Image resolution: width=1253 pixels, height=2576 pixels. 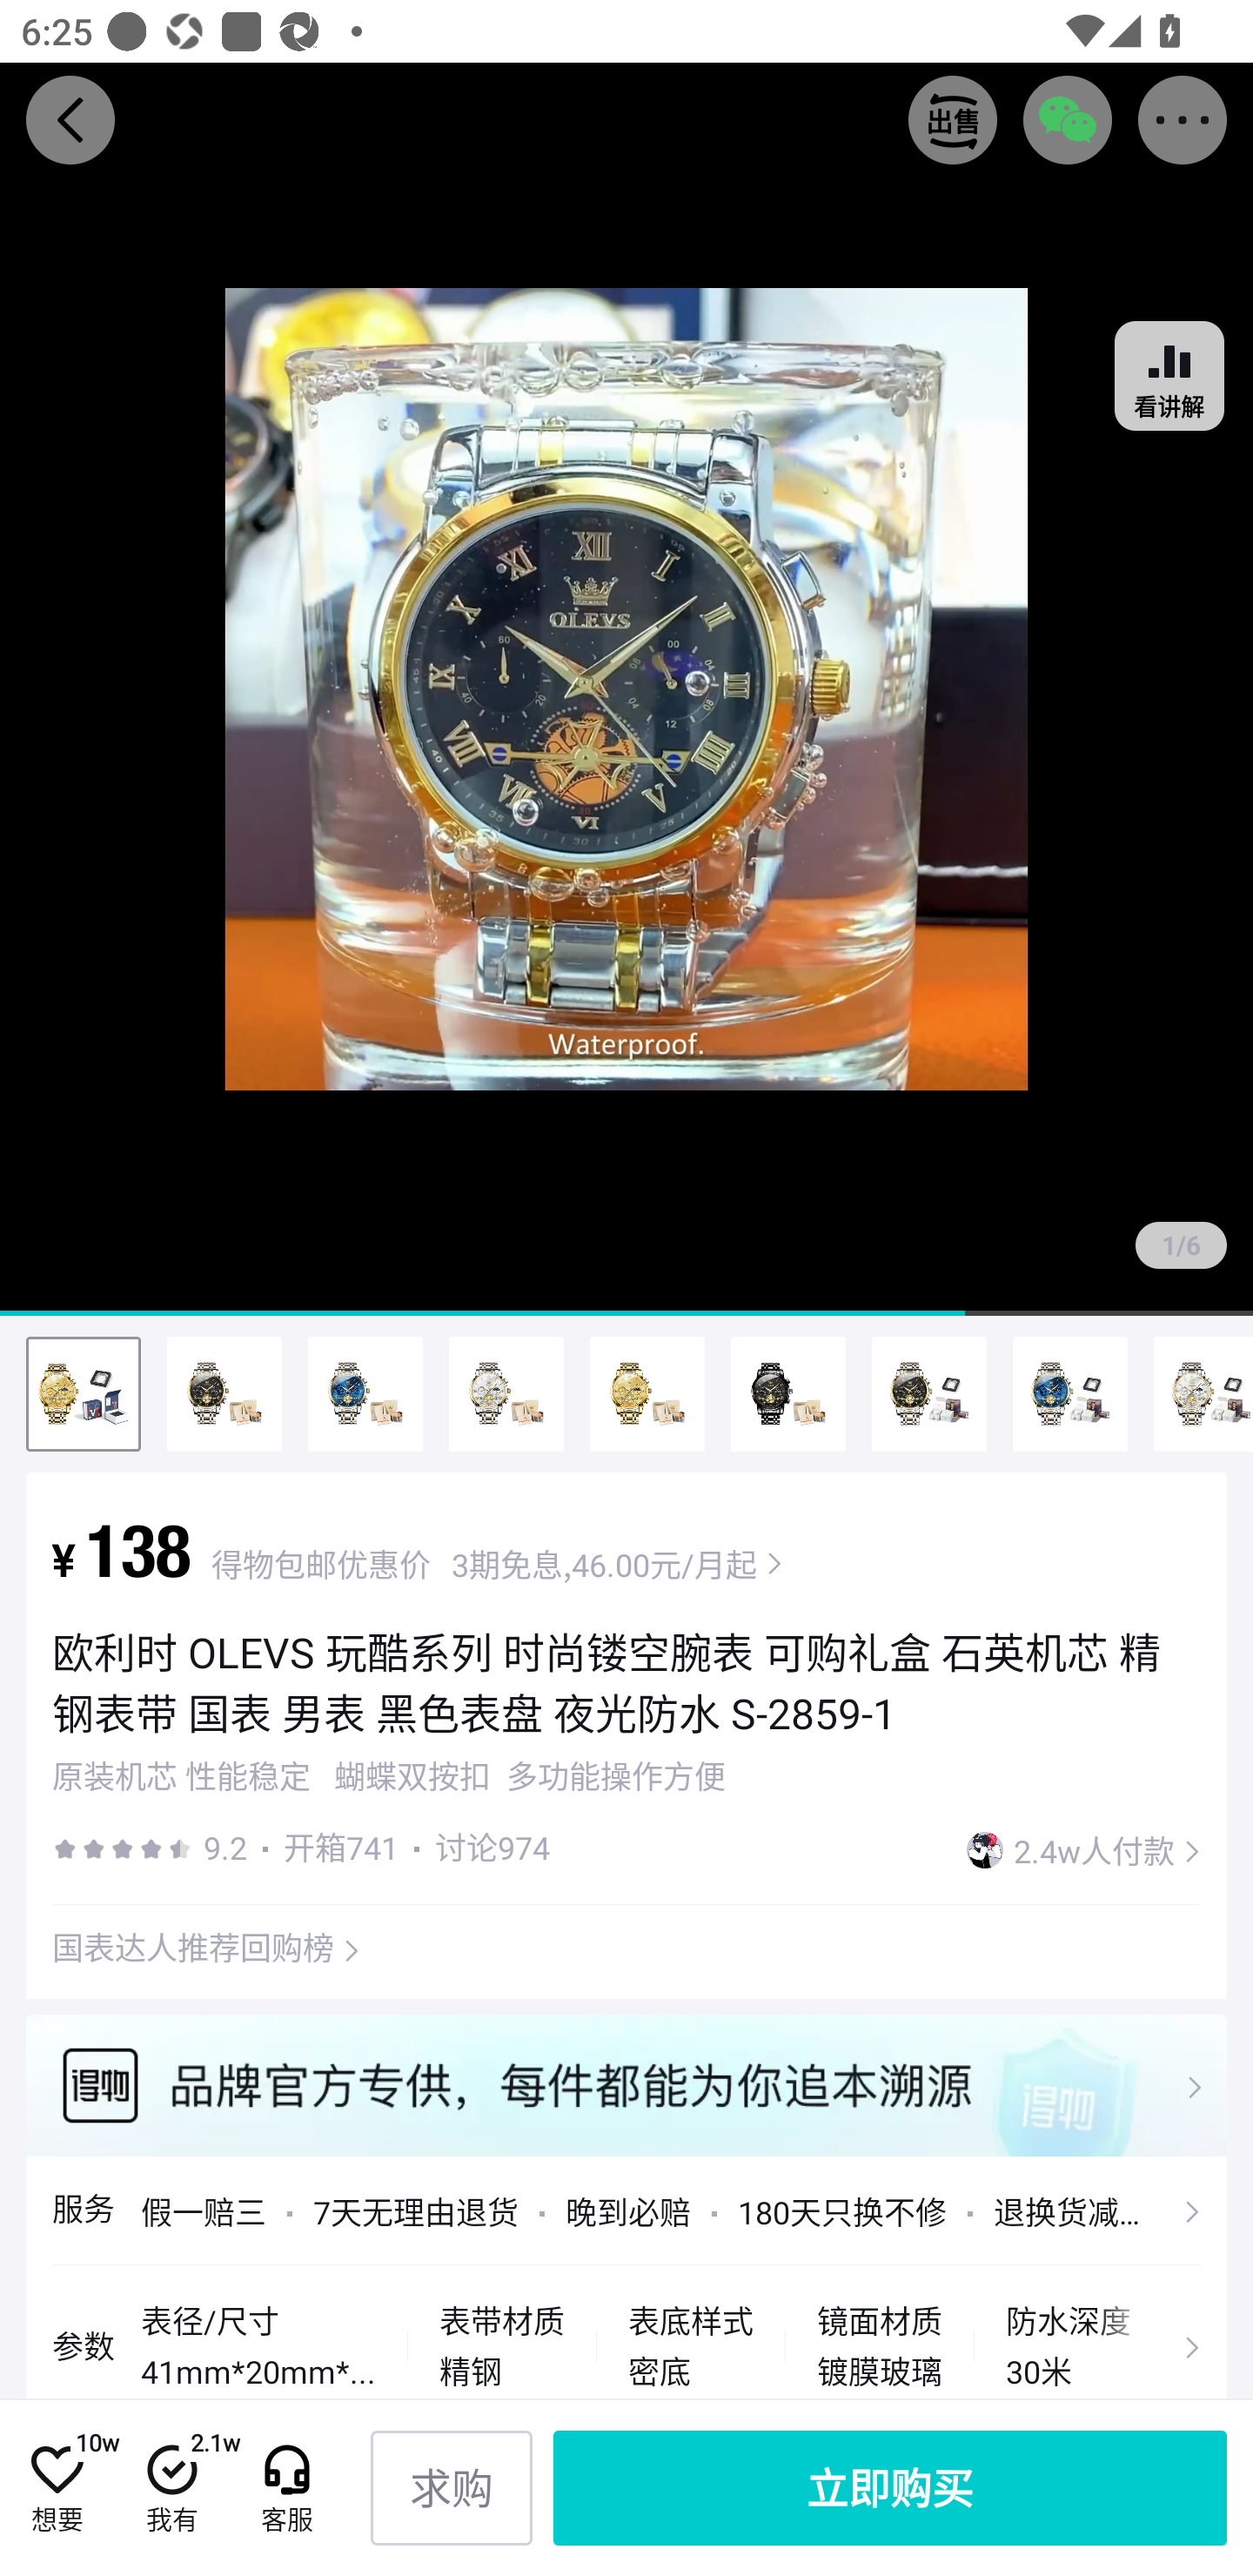 I want to click on 求购, so click(x=452, y=2488).